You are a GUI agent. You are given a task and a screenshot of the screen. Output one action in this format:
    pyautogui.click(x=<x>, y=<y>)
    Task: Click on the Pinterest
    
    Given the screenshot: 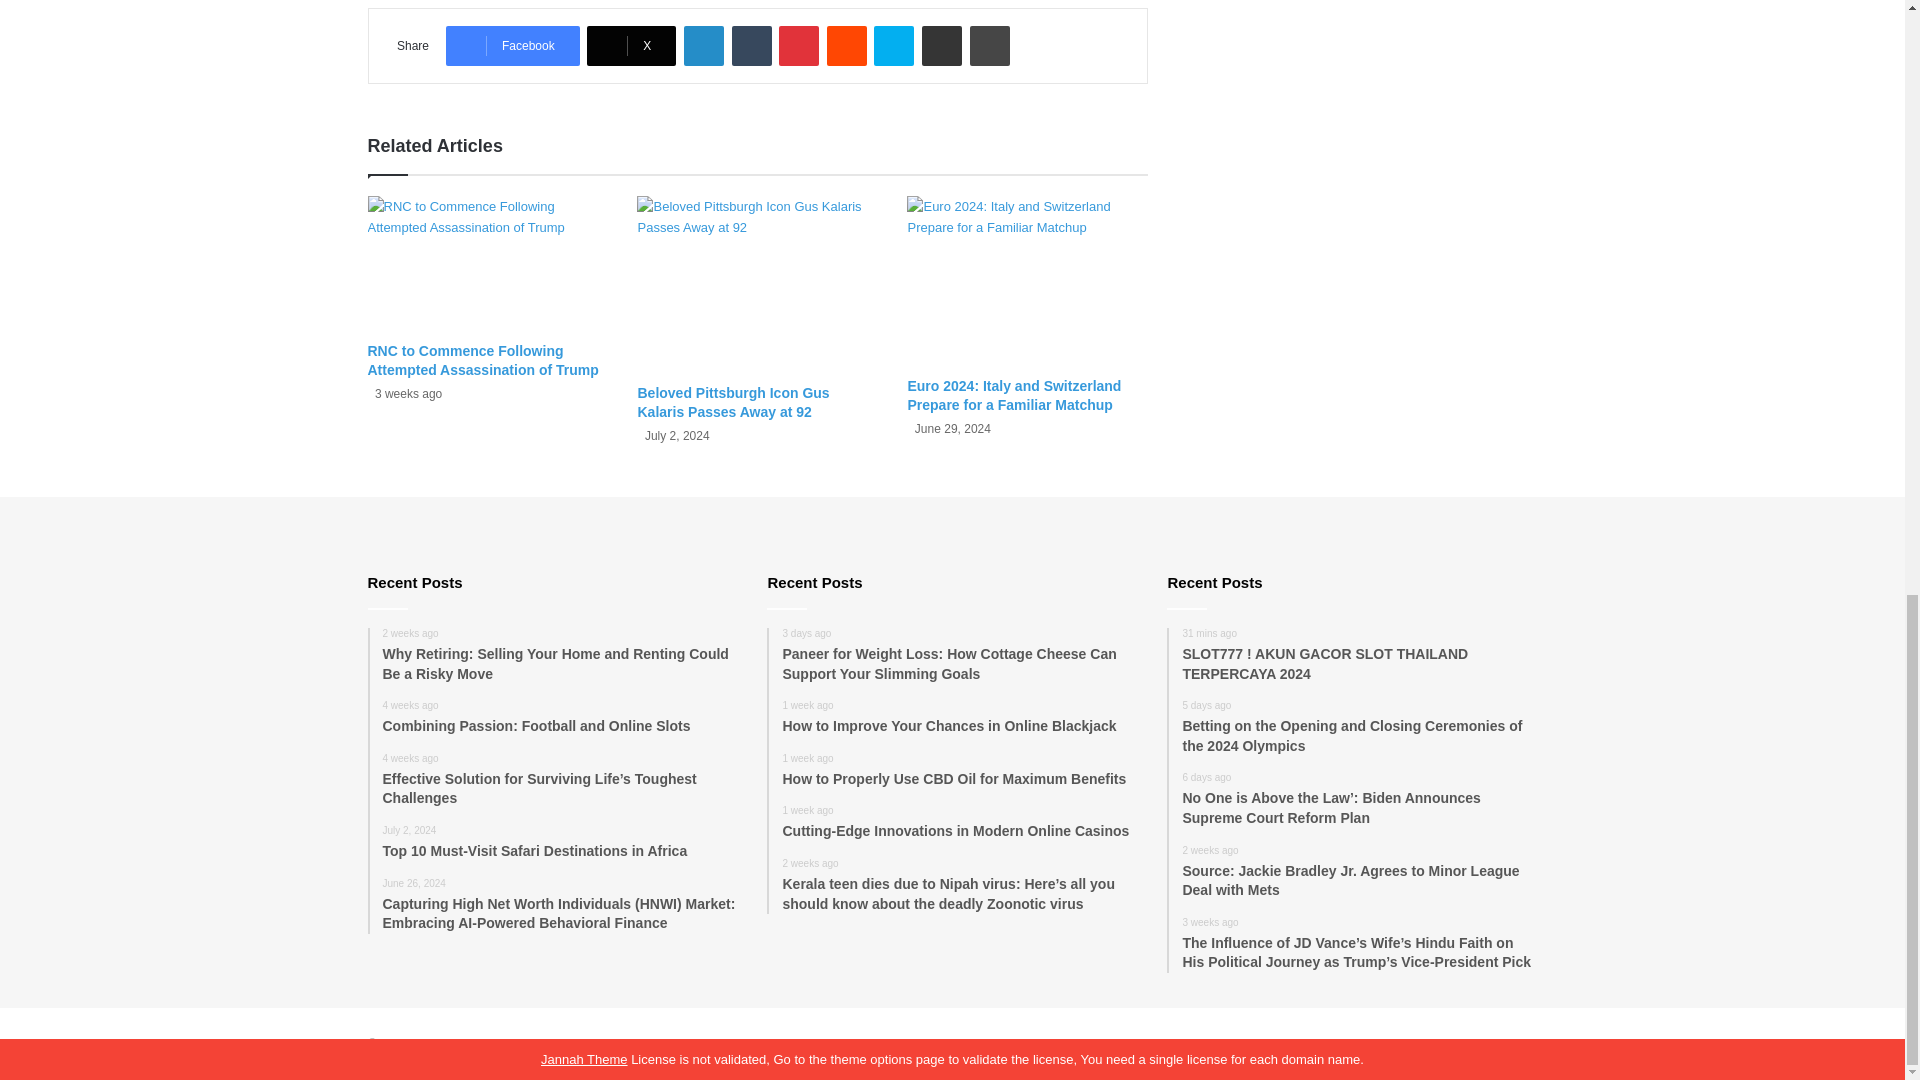 What is the action you would take?
    pyautogui.click(x=799, y=45)
    